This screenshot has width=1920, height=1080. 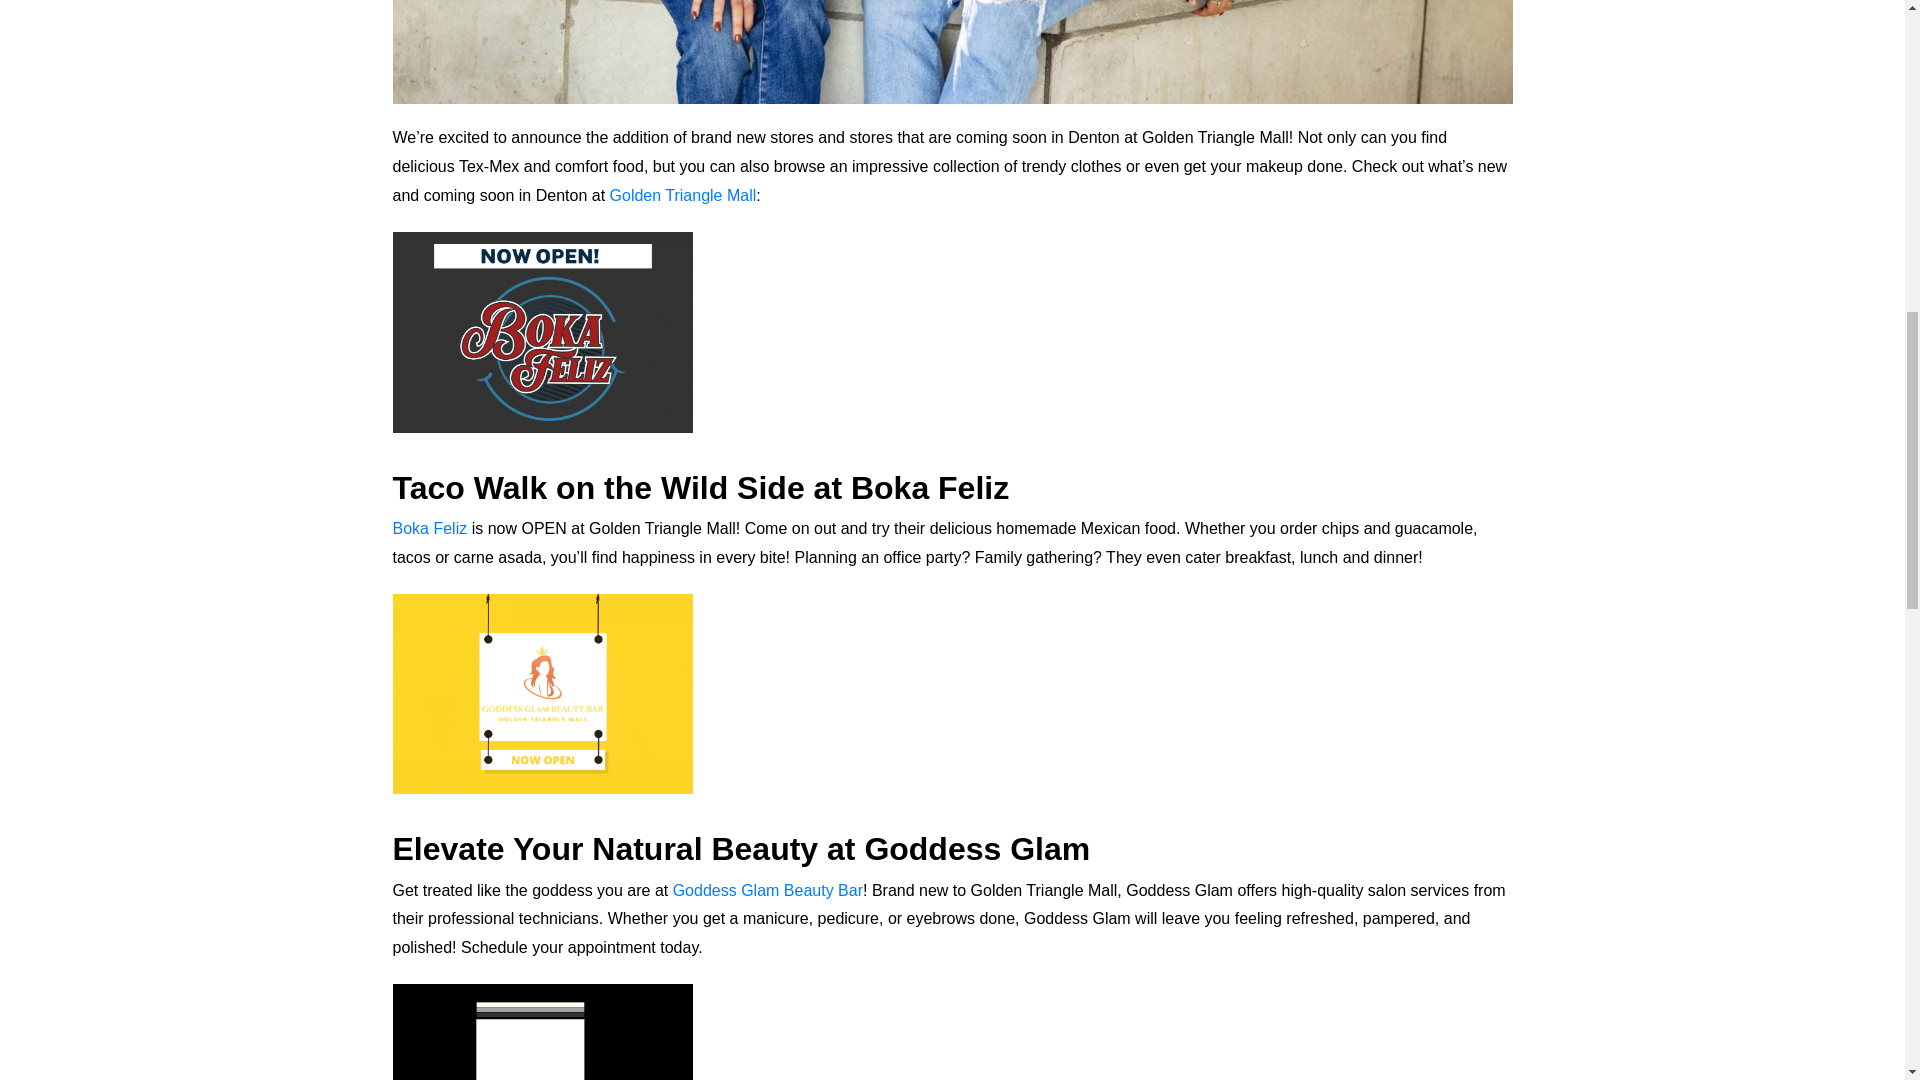 I want to click on Boka Feliz, so click(x=428, y=528).